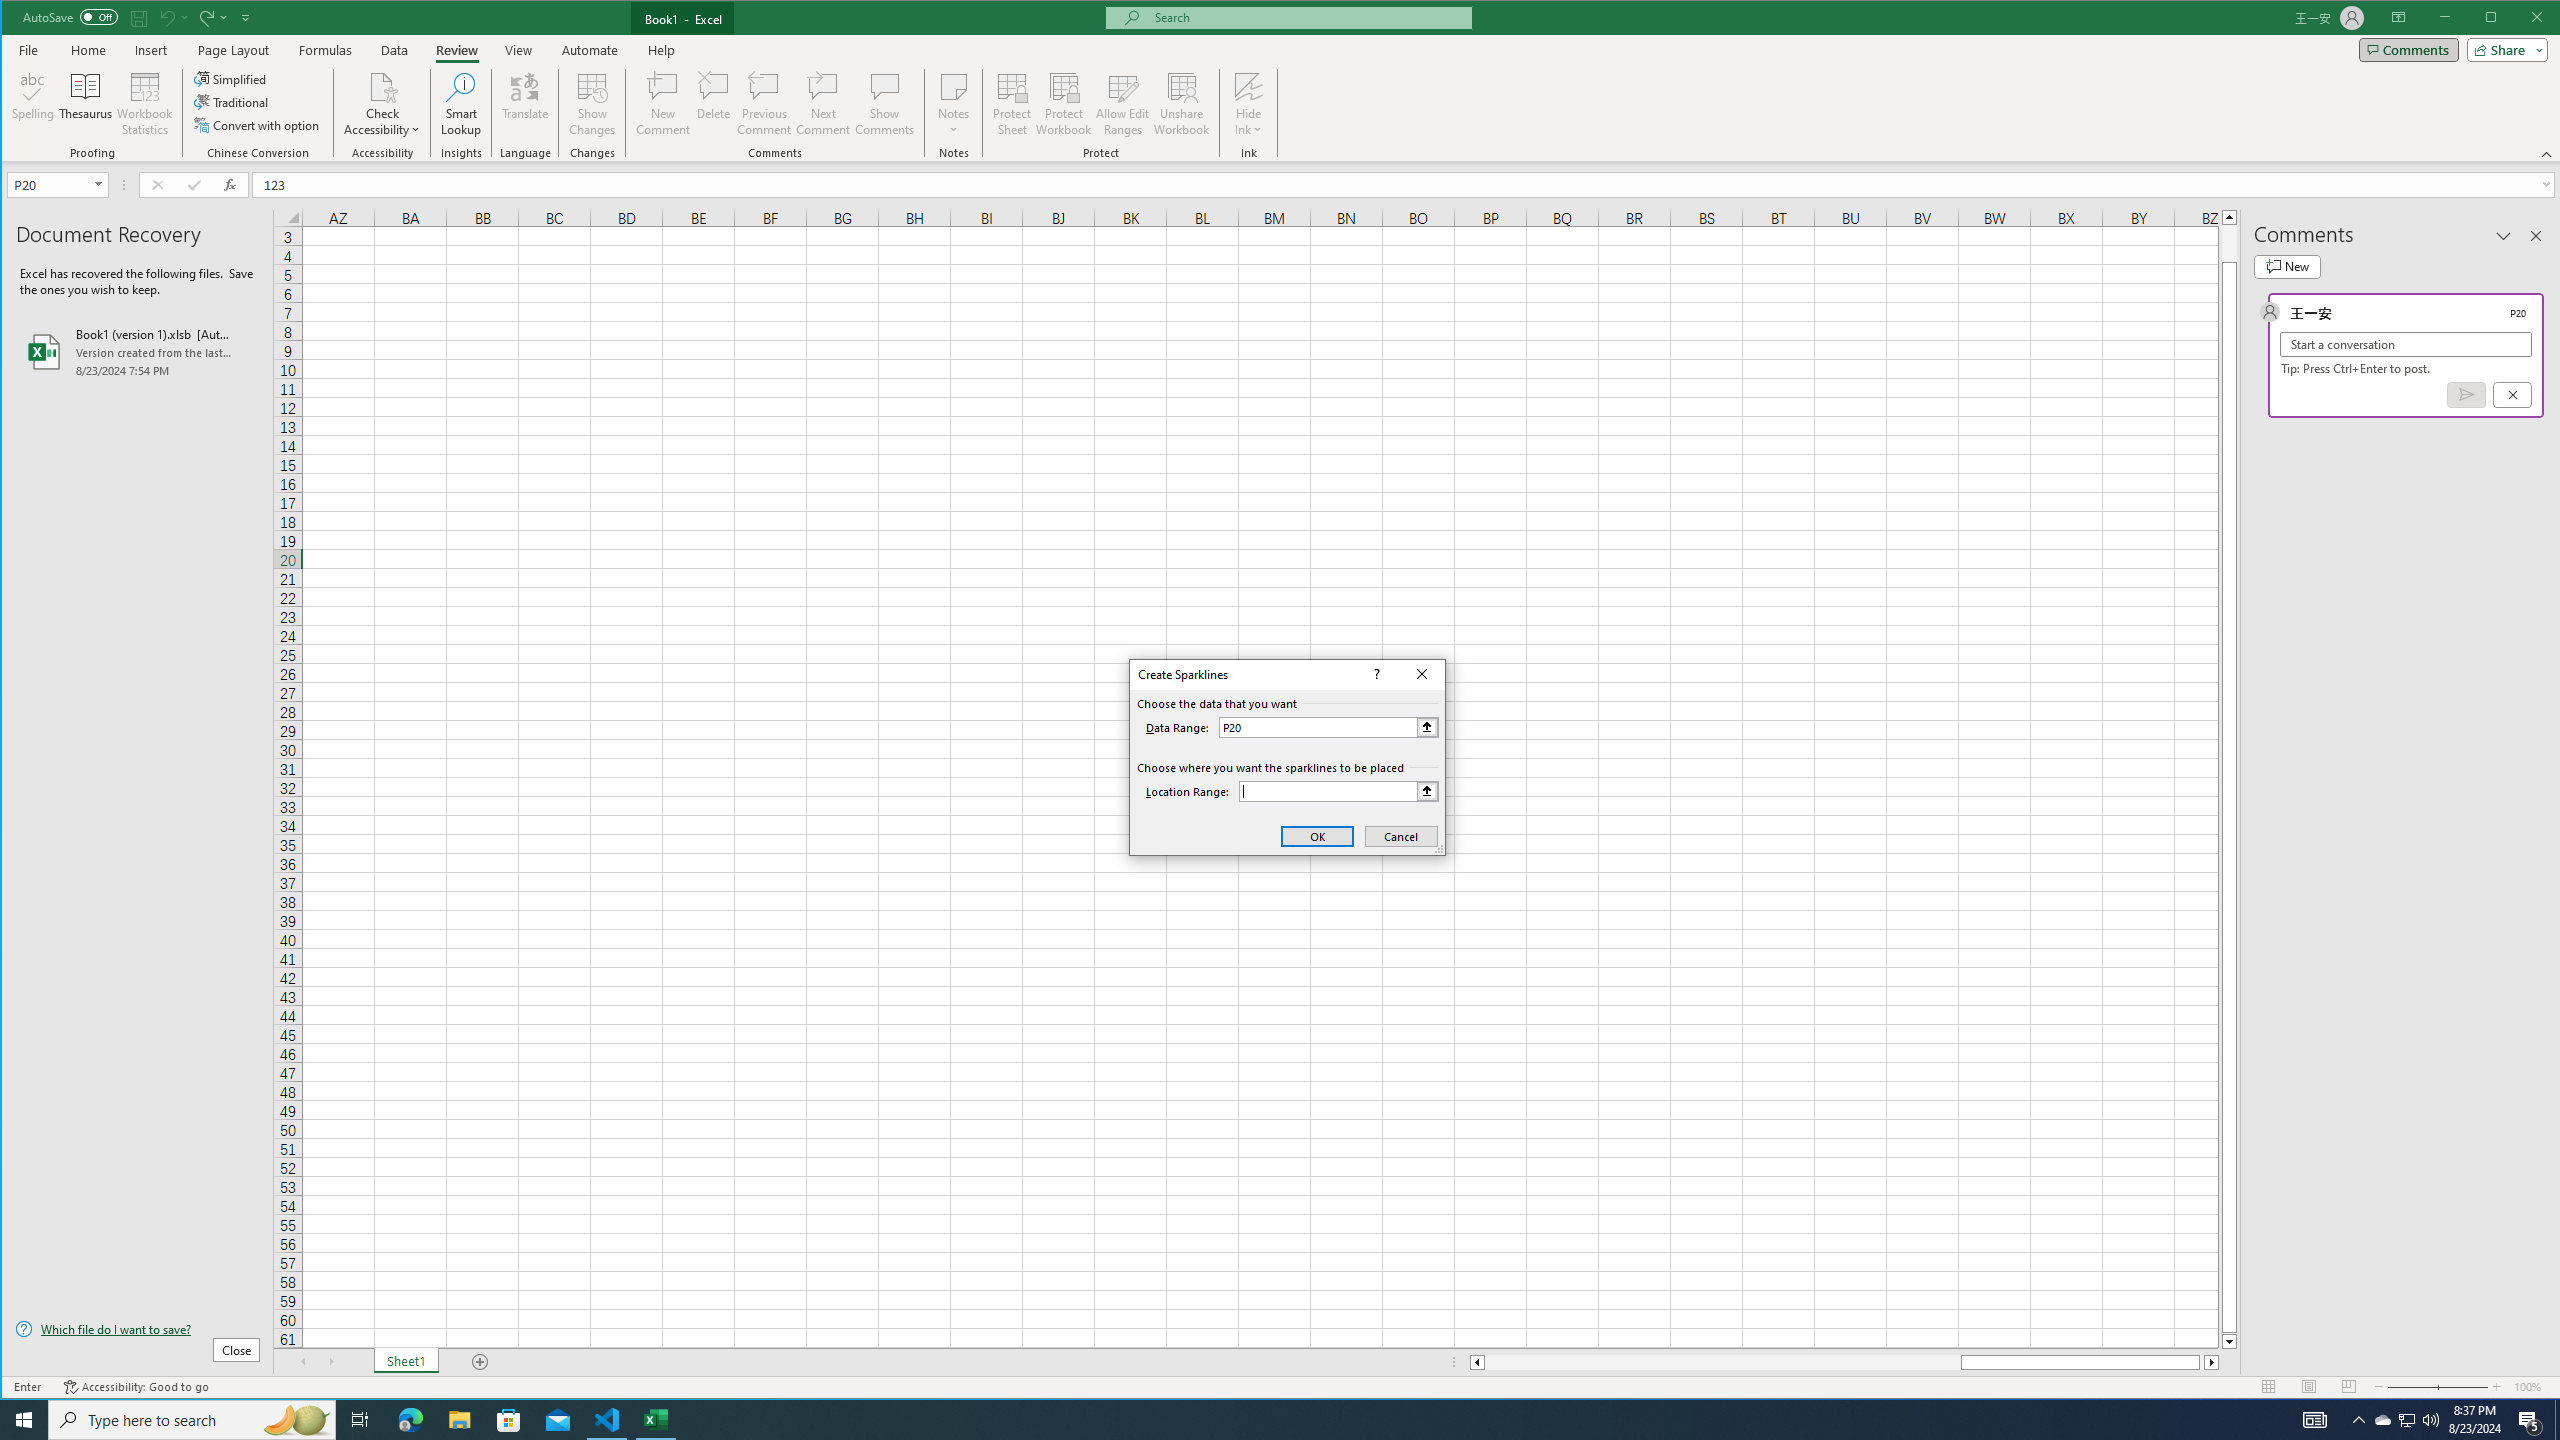  What do you see at coordinates (608, 1420) in the screenshot?
I see `Visual Studio Code - 1 running window` at bounding box center [608, 1420].